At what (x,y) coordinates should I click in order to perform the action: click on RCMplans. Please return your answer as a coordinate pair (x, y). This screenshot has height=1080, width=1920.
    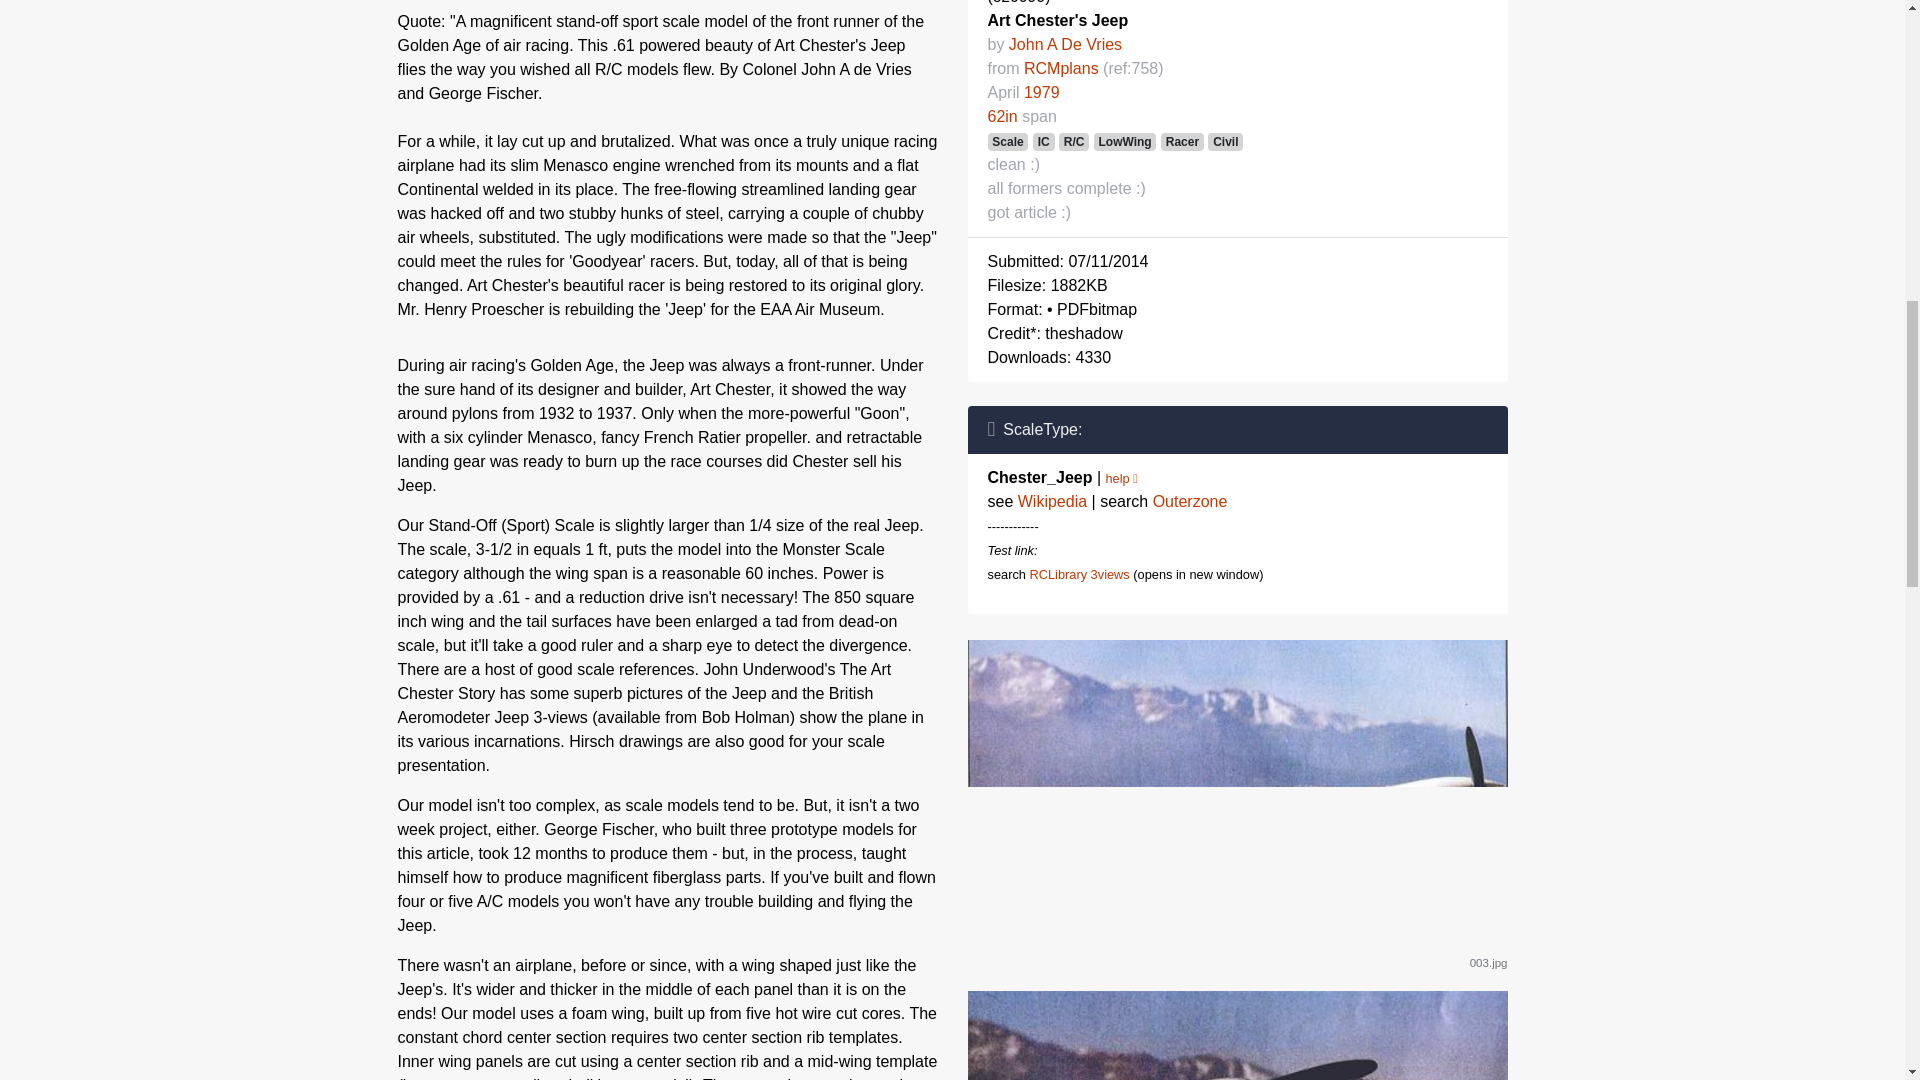
    Looking at the image, I should click on (1060, 68).